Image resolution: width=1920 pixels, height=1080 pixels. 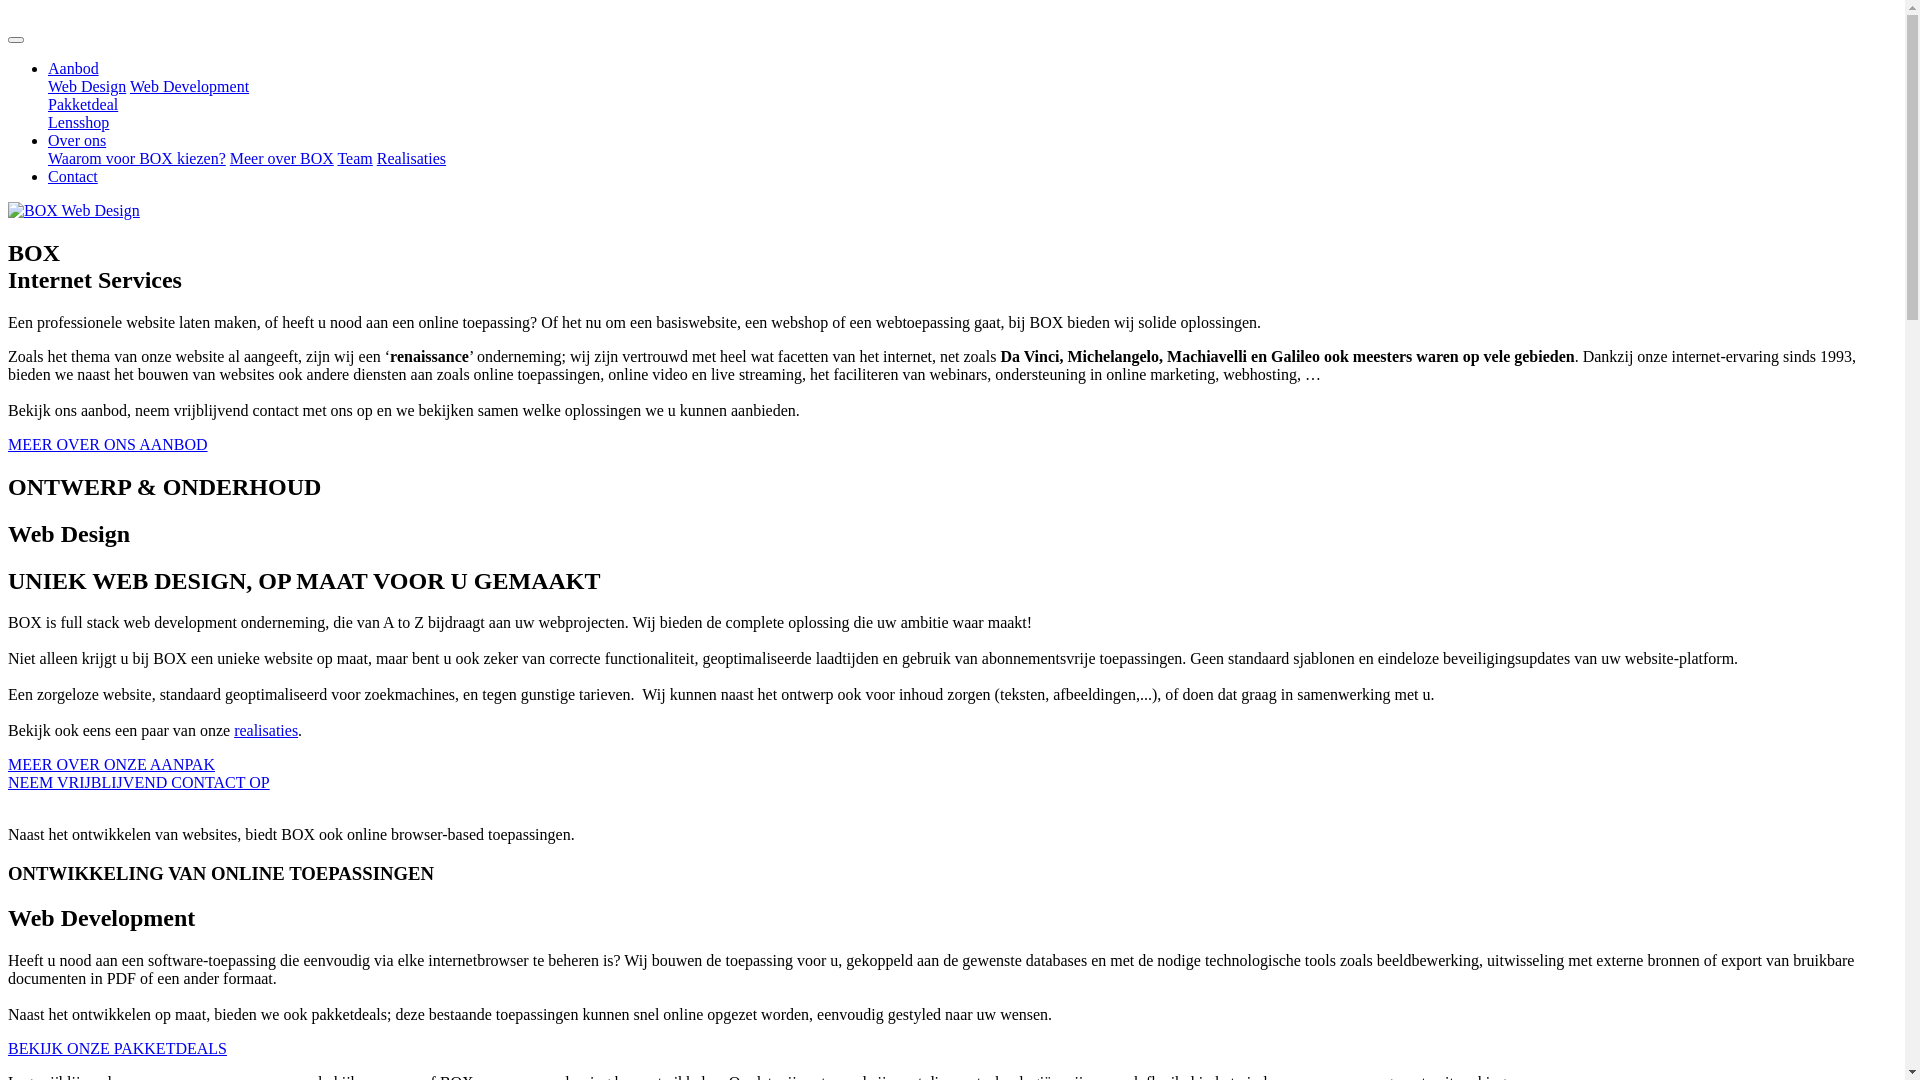 I want to click on Waarom voor BOX kiezen?, so click(x=137, y=158).